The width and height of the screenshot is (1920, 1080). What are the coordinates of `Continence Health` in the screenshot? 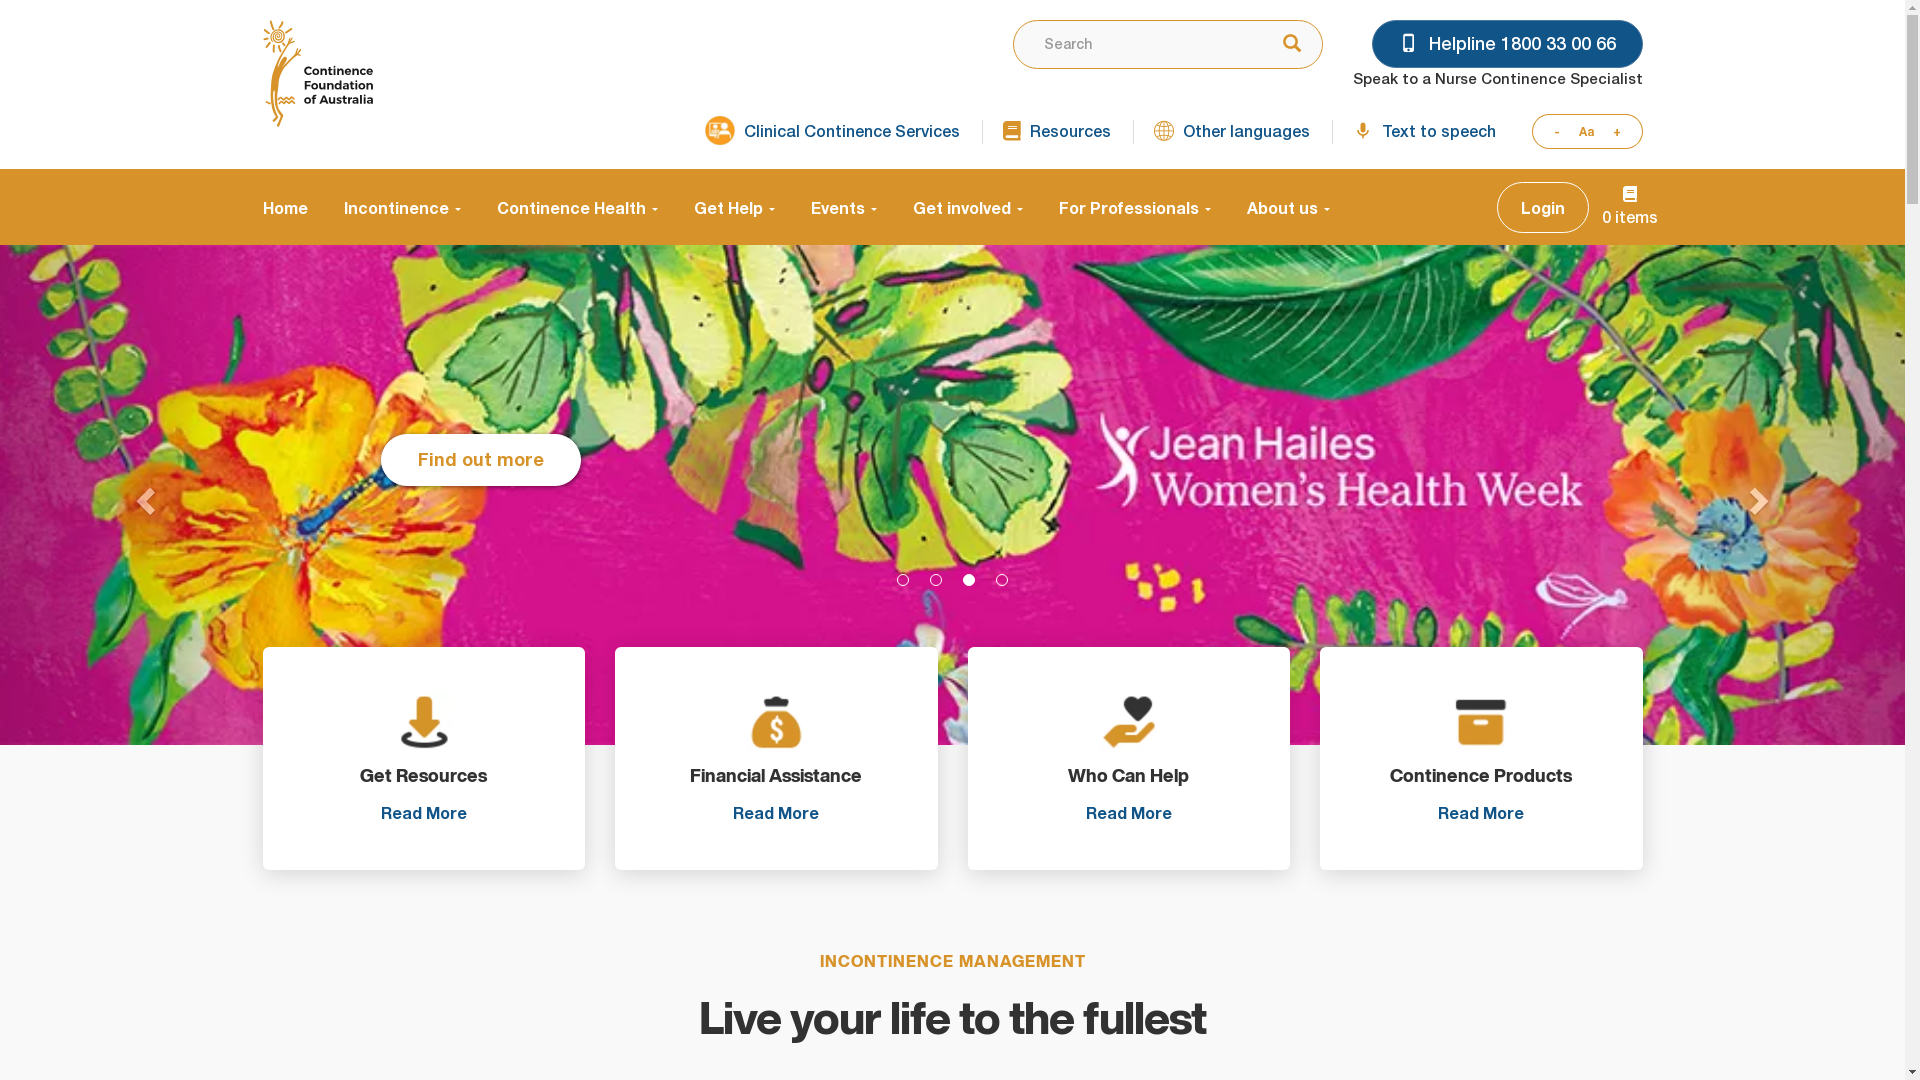 It's located at (576, 207).